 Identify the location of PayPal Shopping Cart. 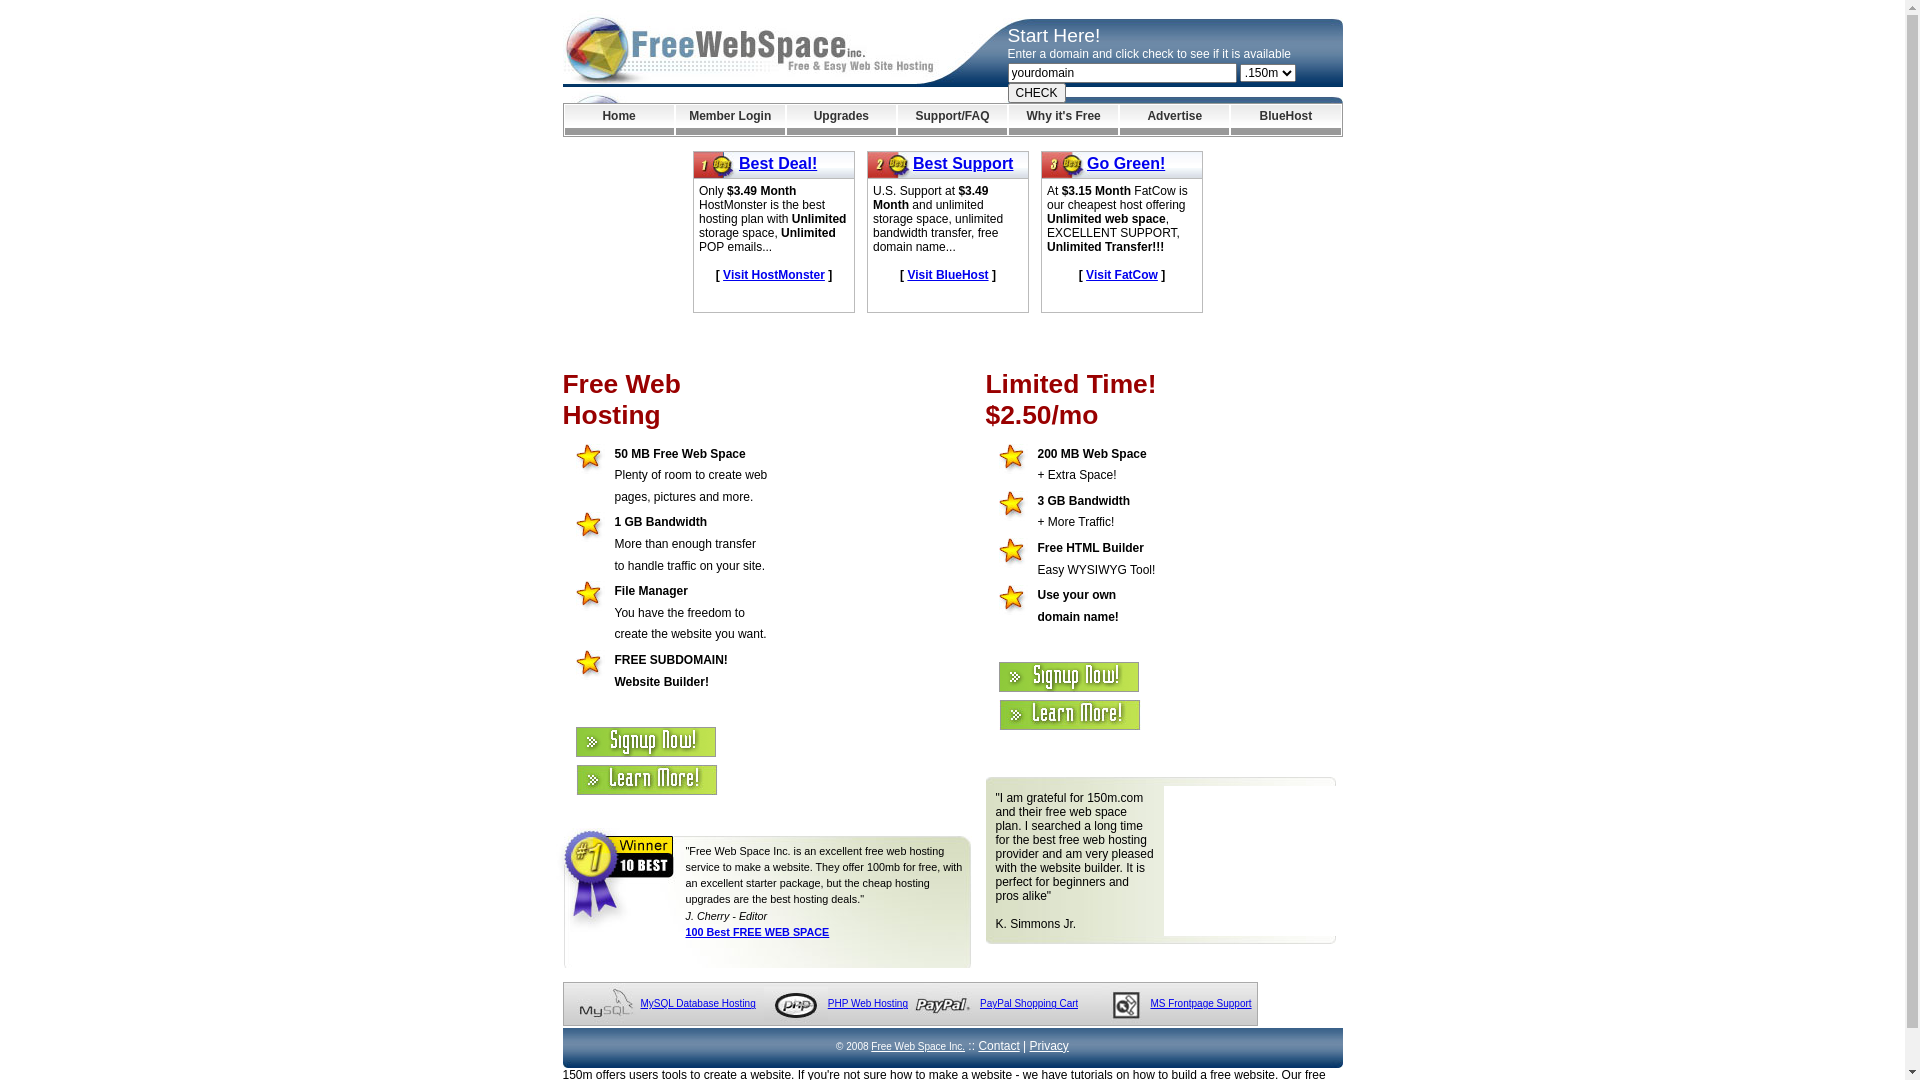
(1028, 1004).